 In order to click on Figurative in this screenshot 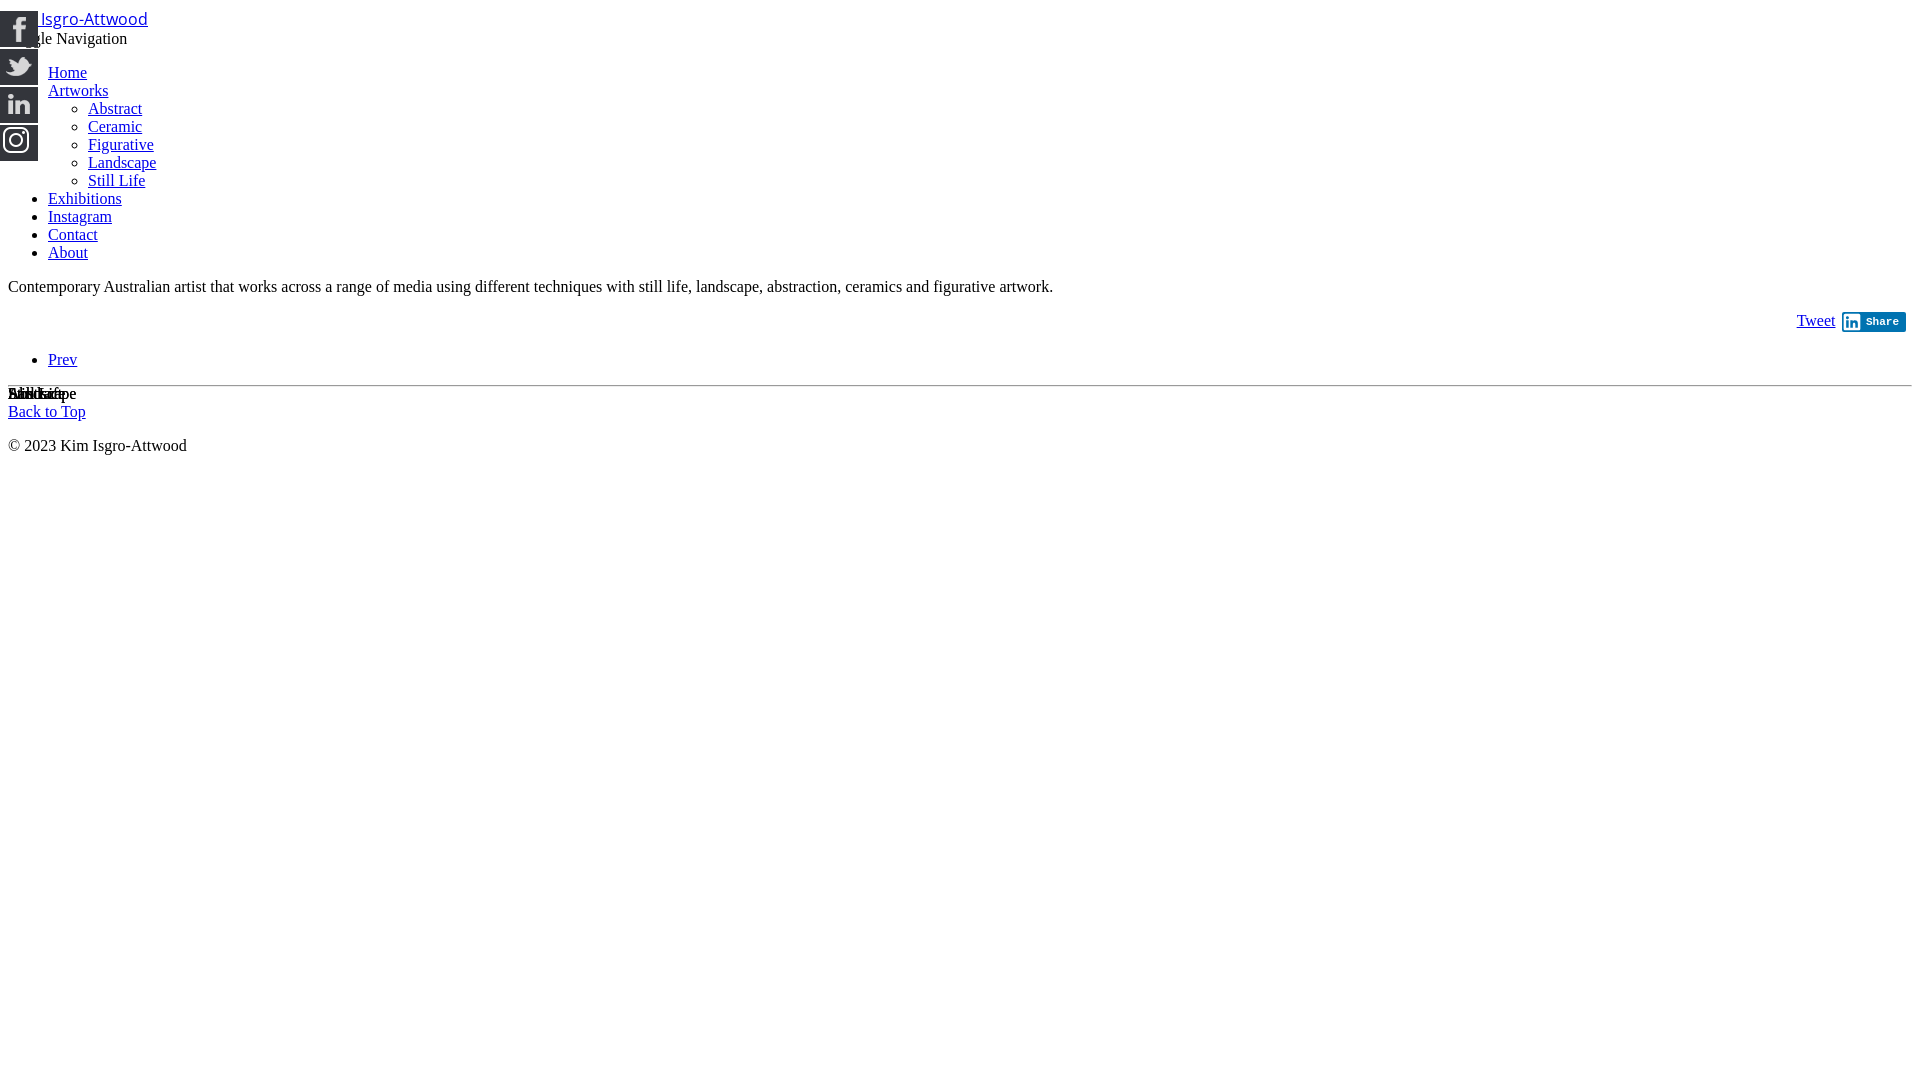, I will do `click(121, 144)`.